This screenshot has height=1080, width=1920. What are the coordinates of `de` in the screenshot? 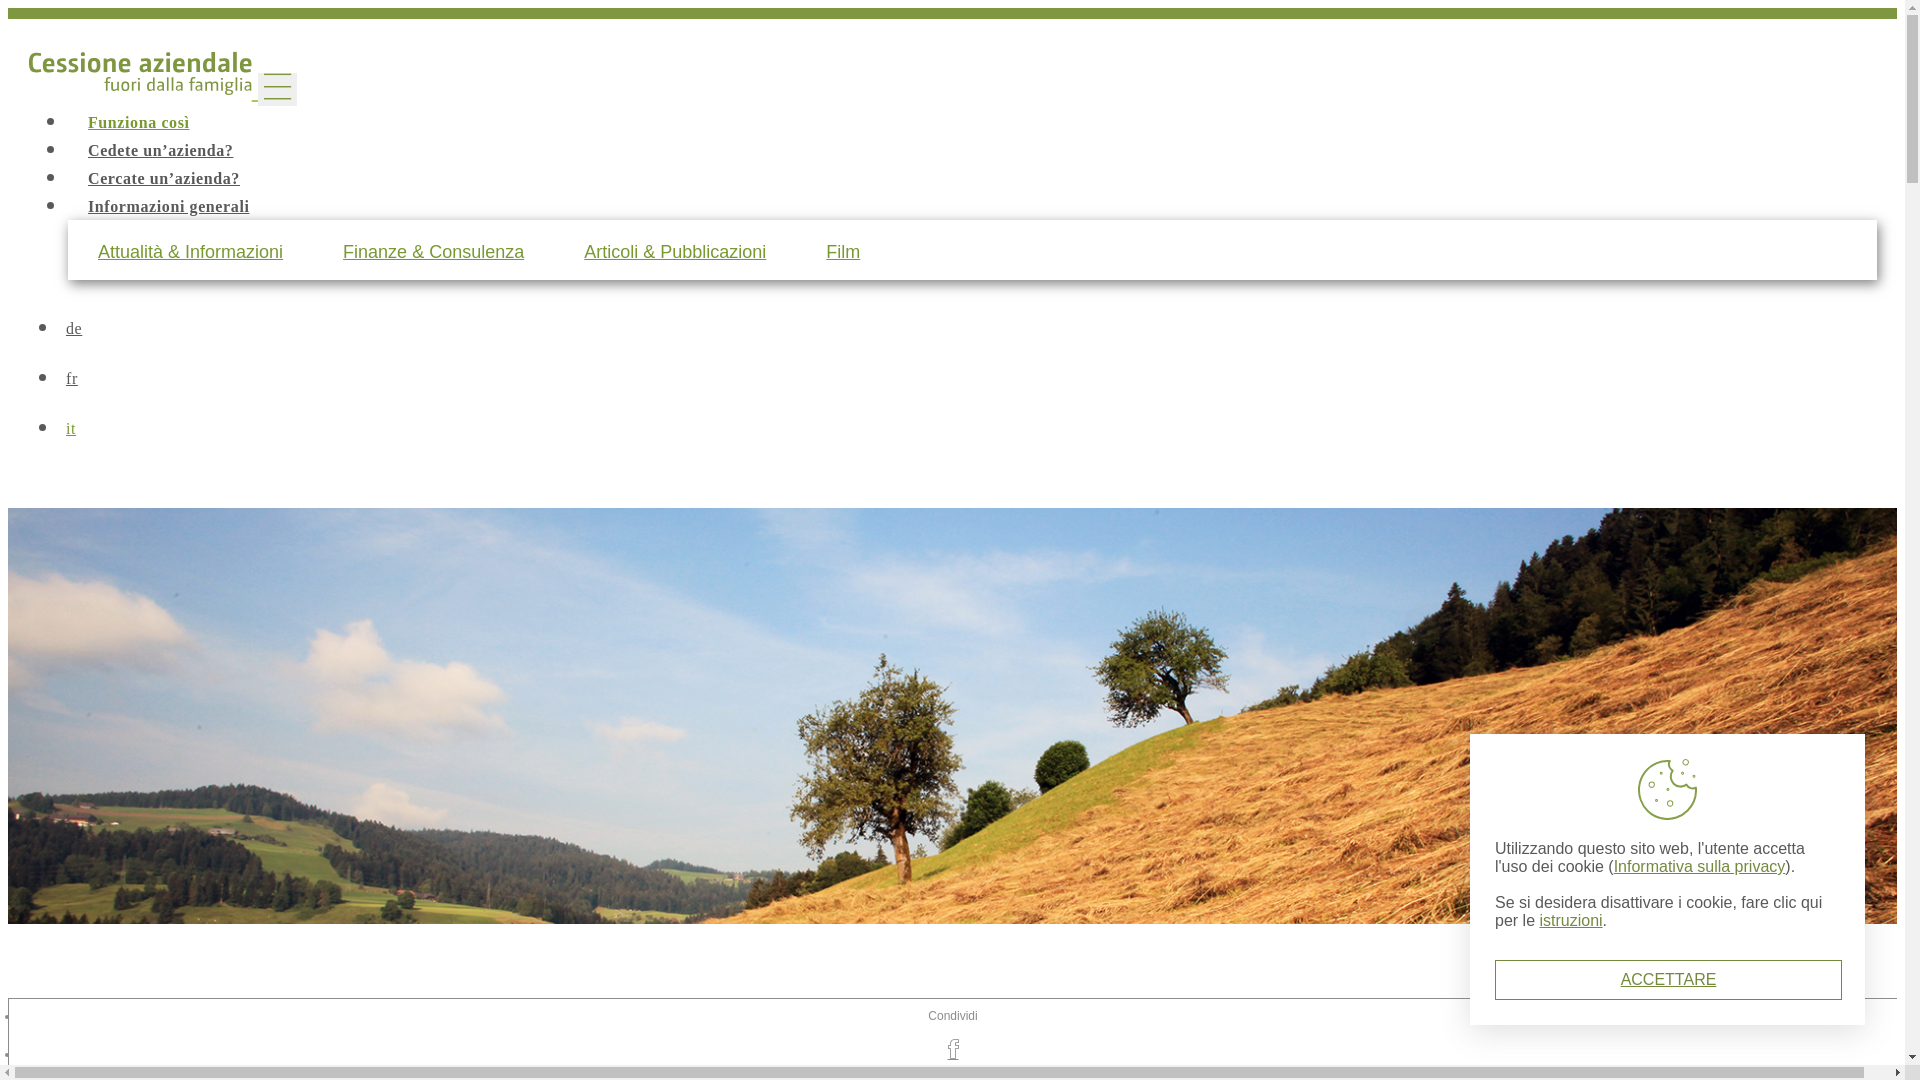 It's located at (968, 329).